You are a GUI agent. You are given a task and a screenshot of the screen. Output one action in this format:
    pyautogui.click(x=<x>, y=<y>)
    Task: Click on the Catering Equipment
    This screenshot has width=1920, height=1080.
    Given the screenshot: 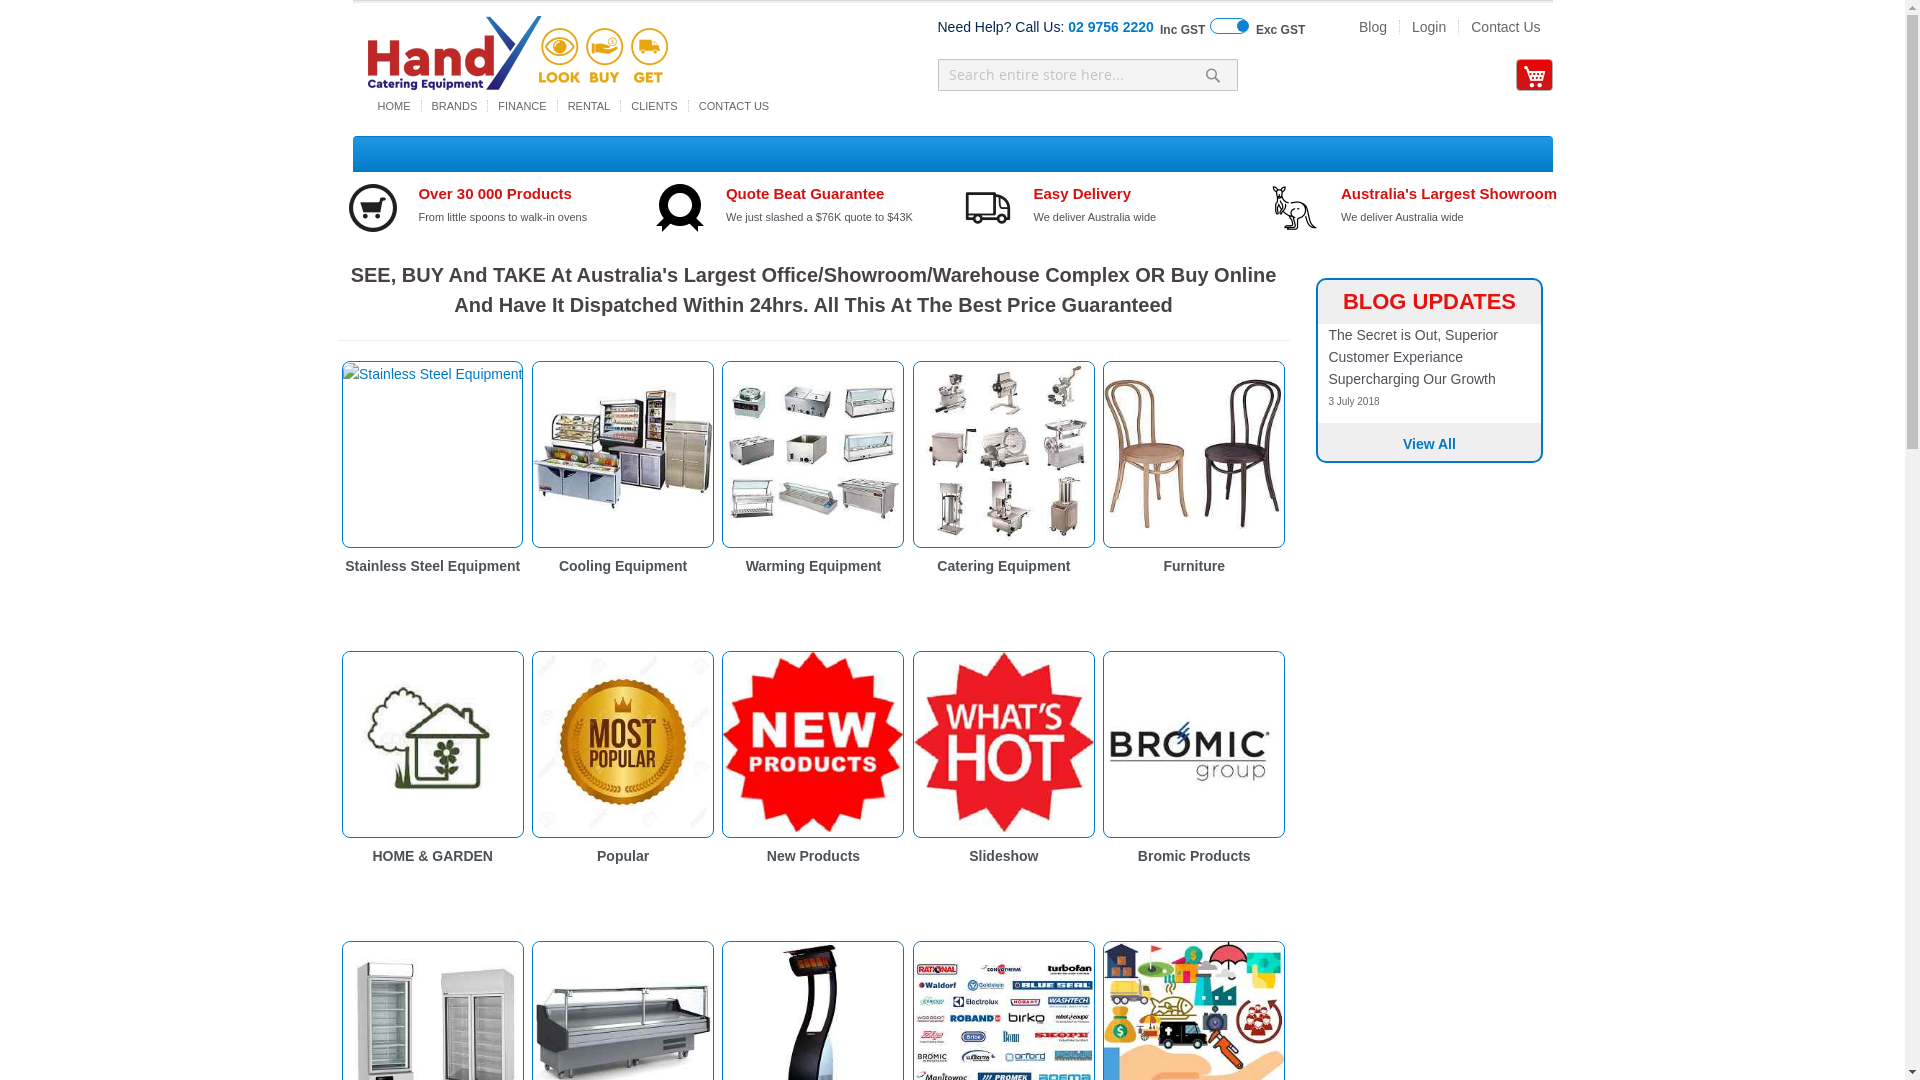 What is the action you would take?
    pyautogui.click(x=1004, y=566)
    